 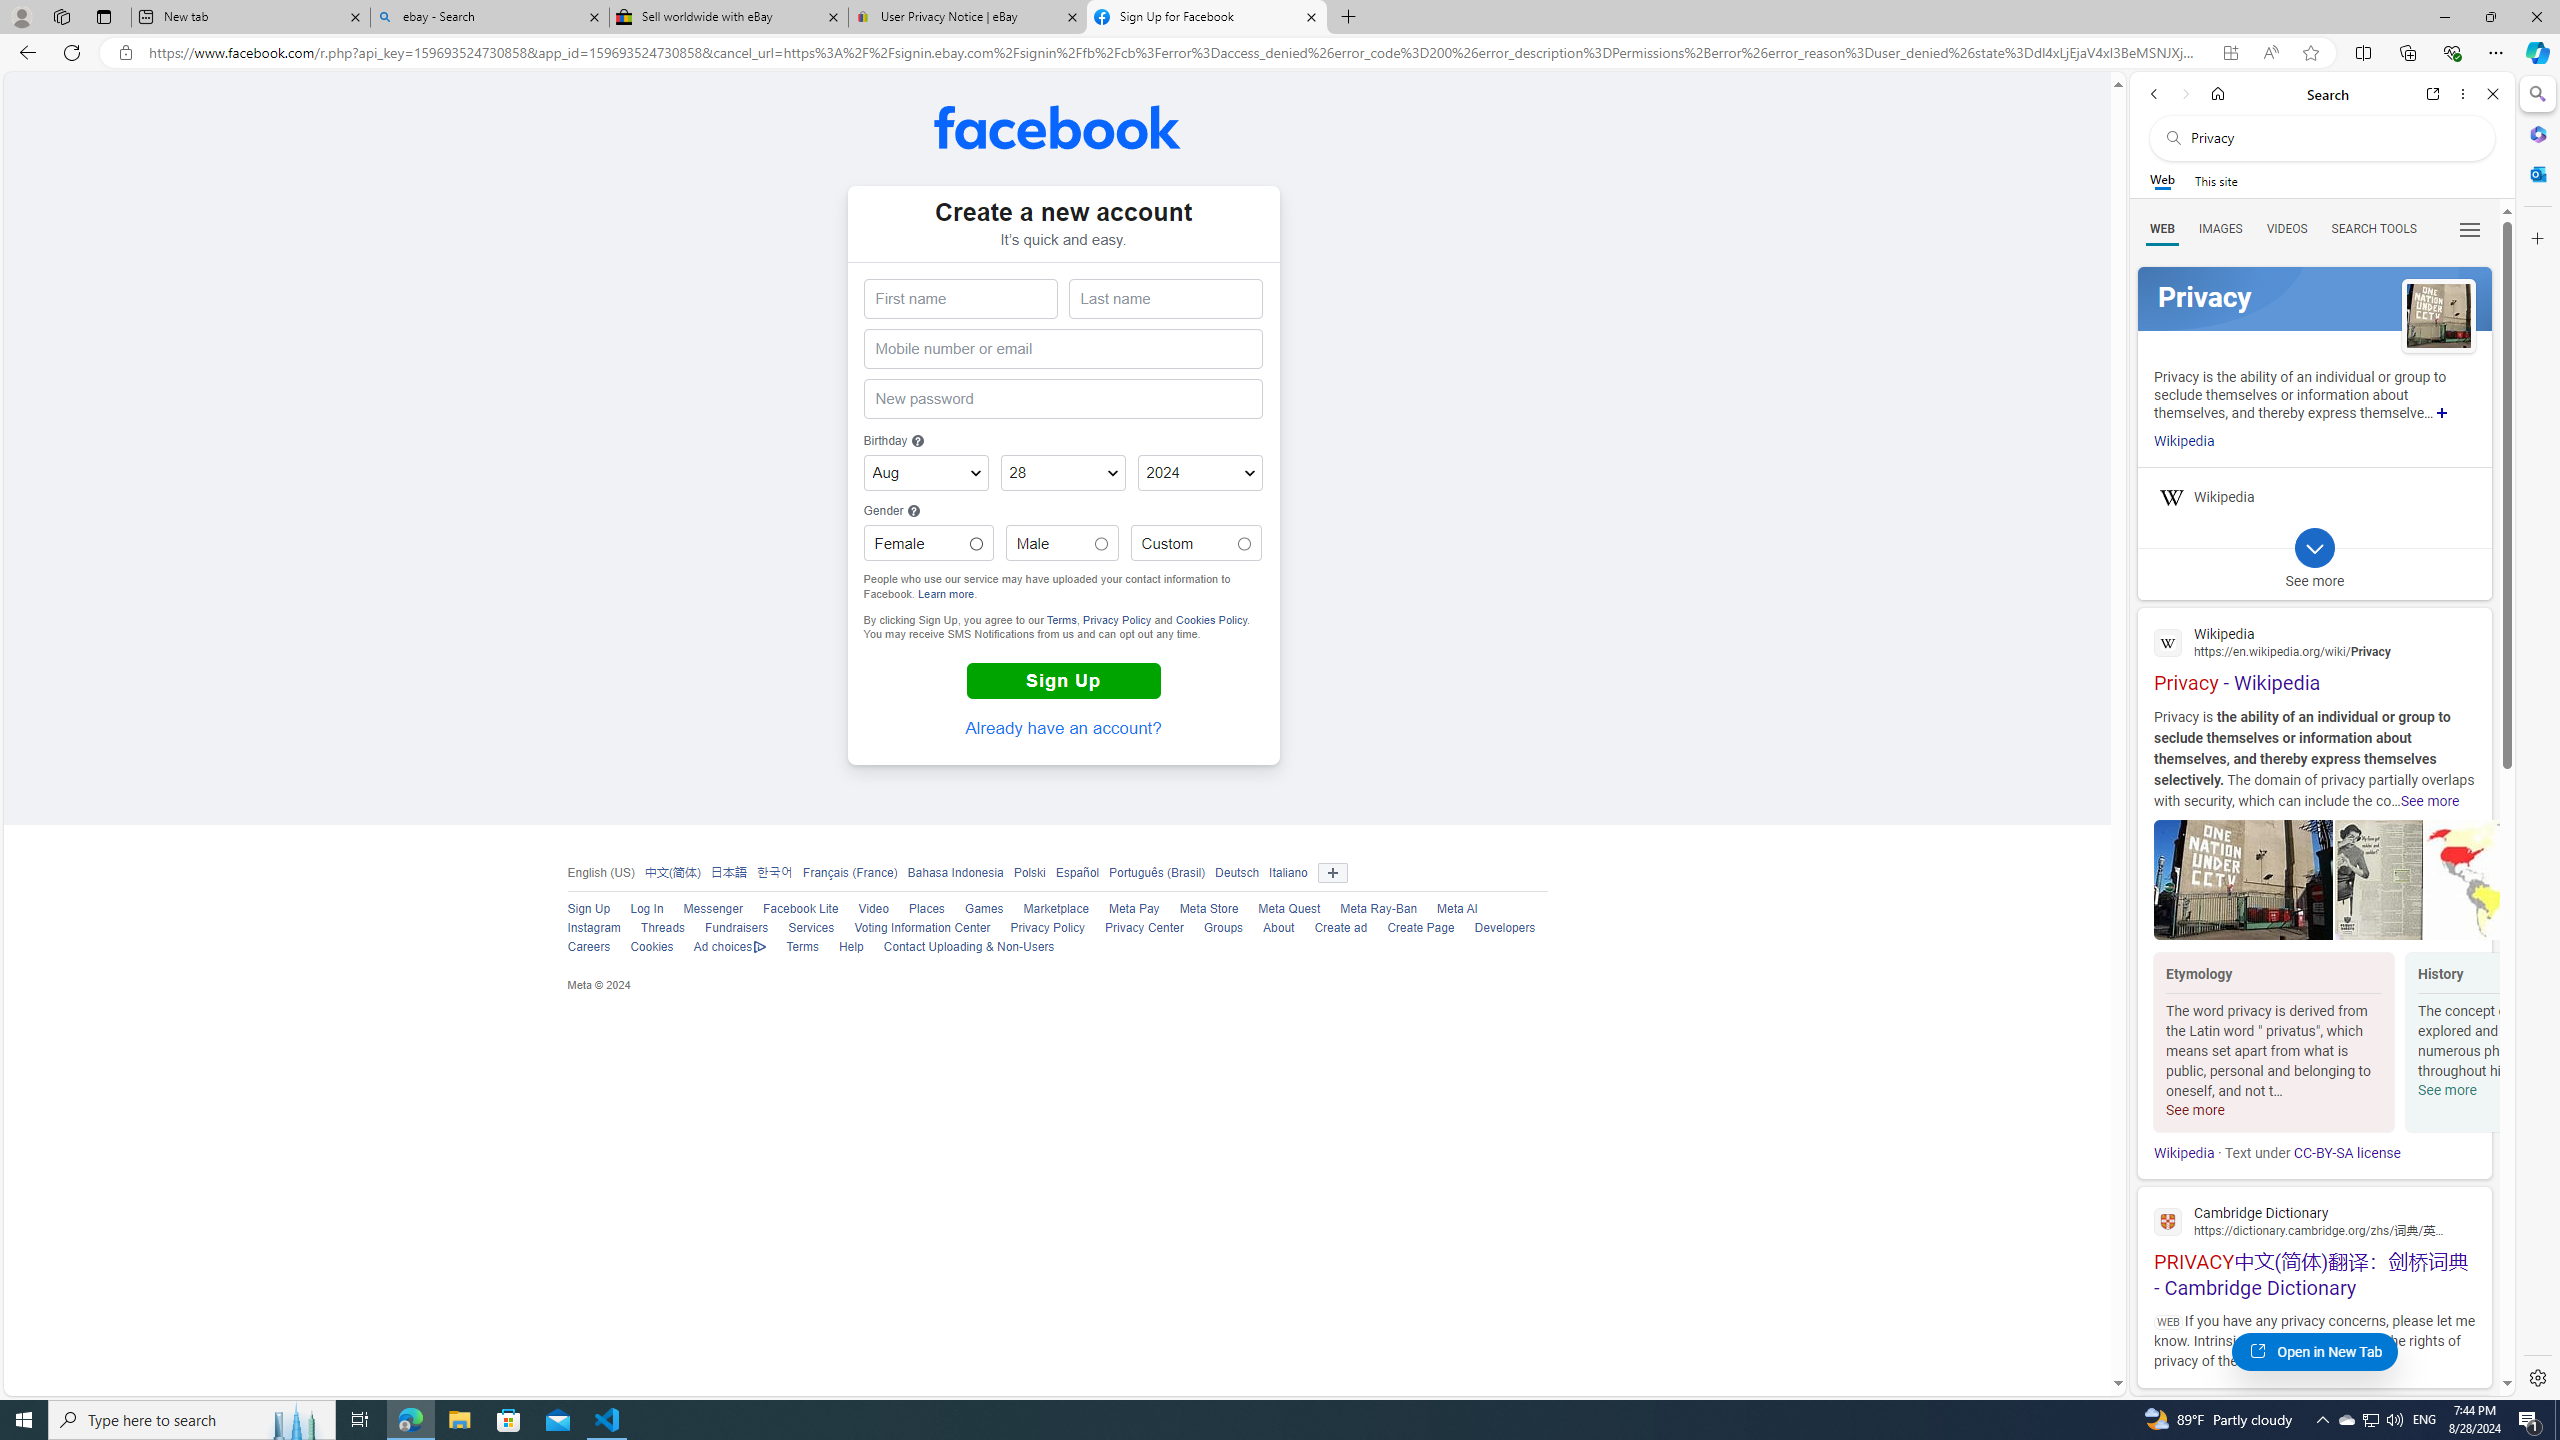 What do you see at coordinates (2314, 1220) in the screenshot?
I see `Cambridge Dictionary` at bounding box center [2314, 1220].